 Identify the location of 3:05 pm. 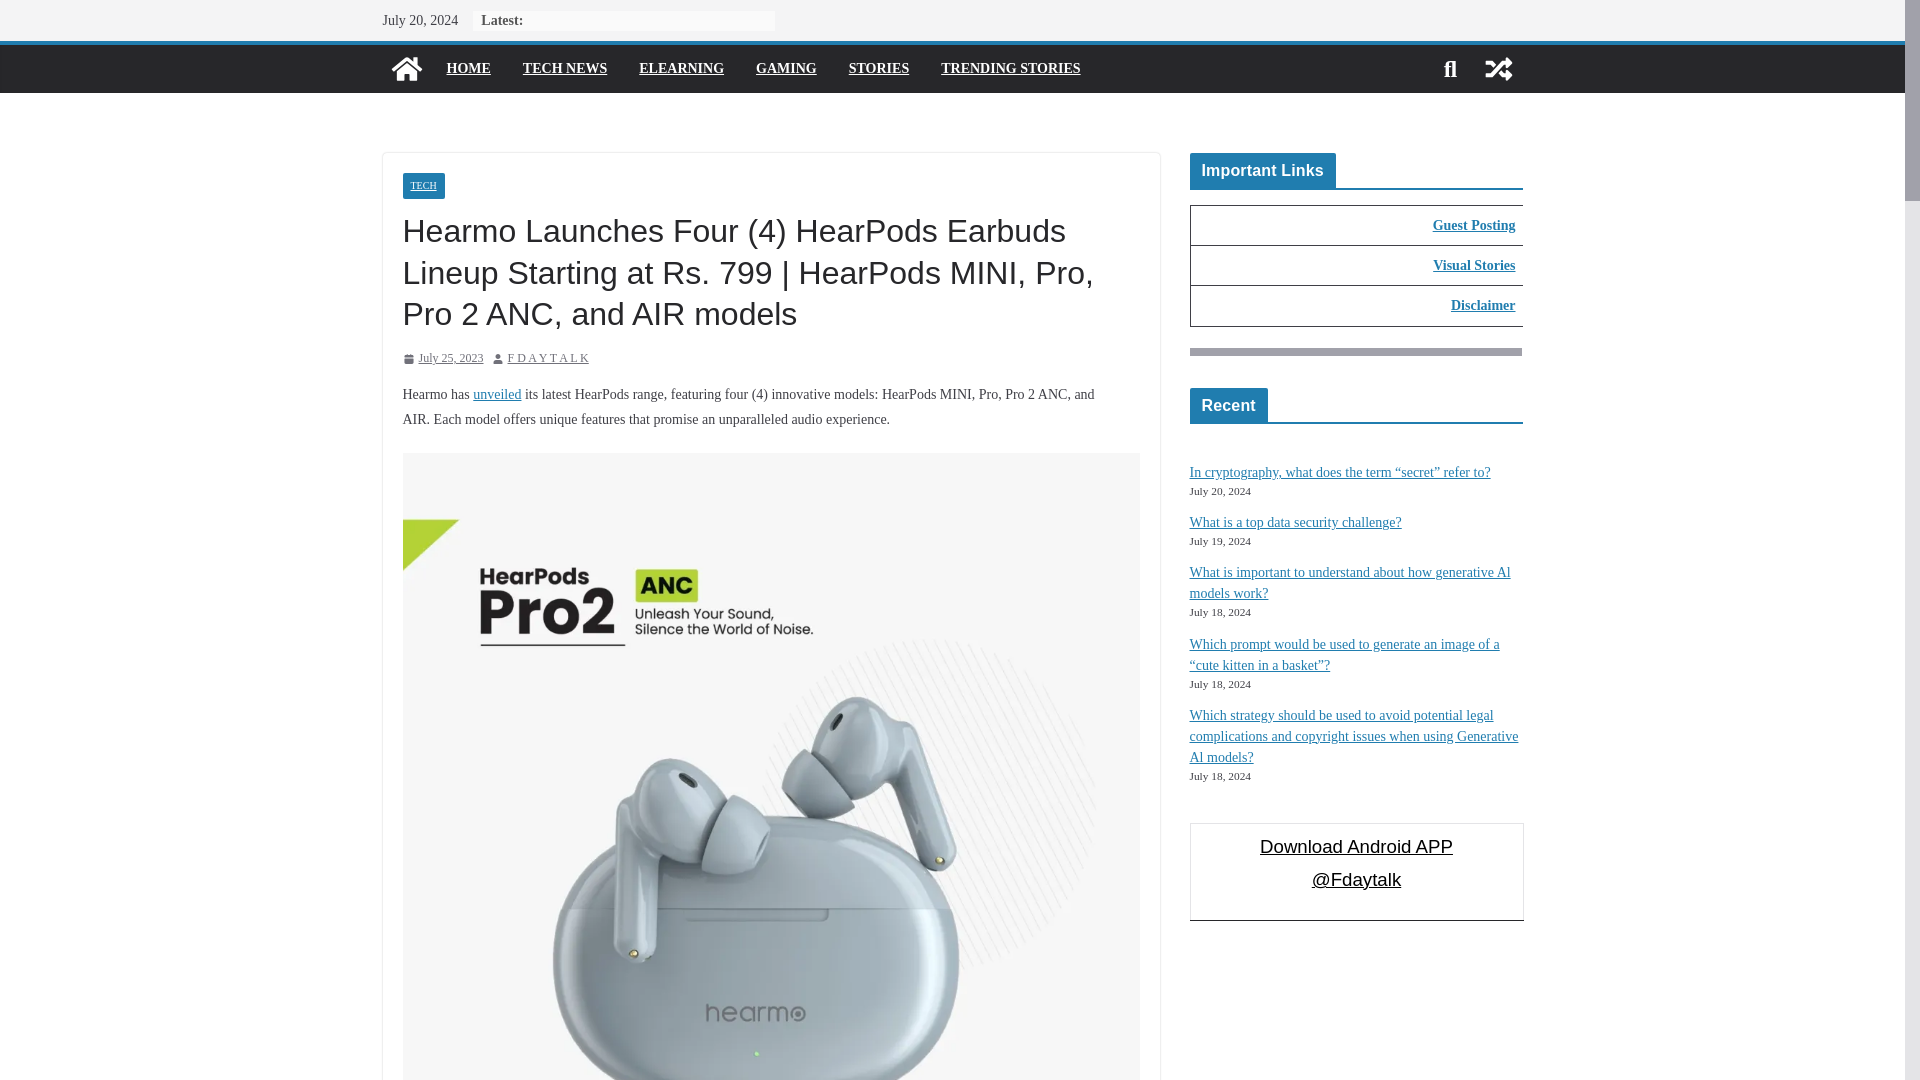
(442, 358).